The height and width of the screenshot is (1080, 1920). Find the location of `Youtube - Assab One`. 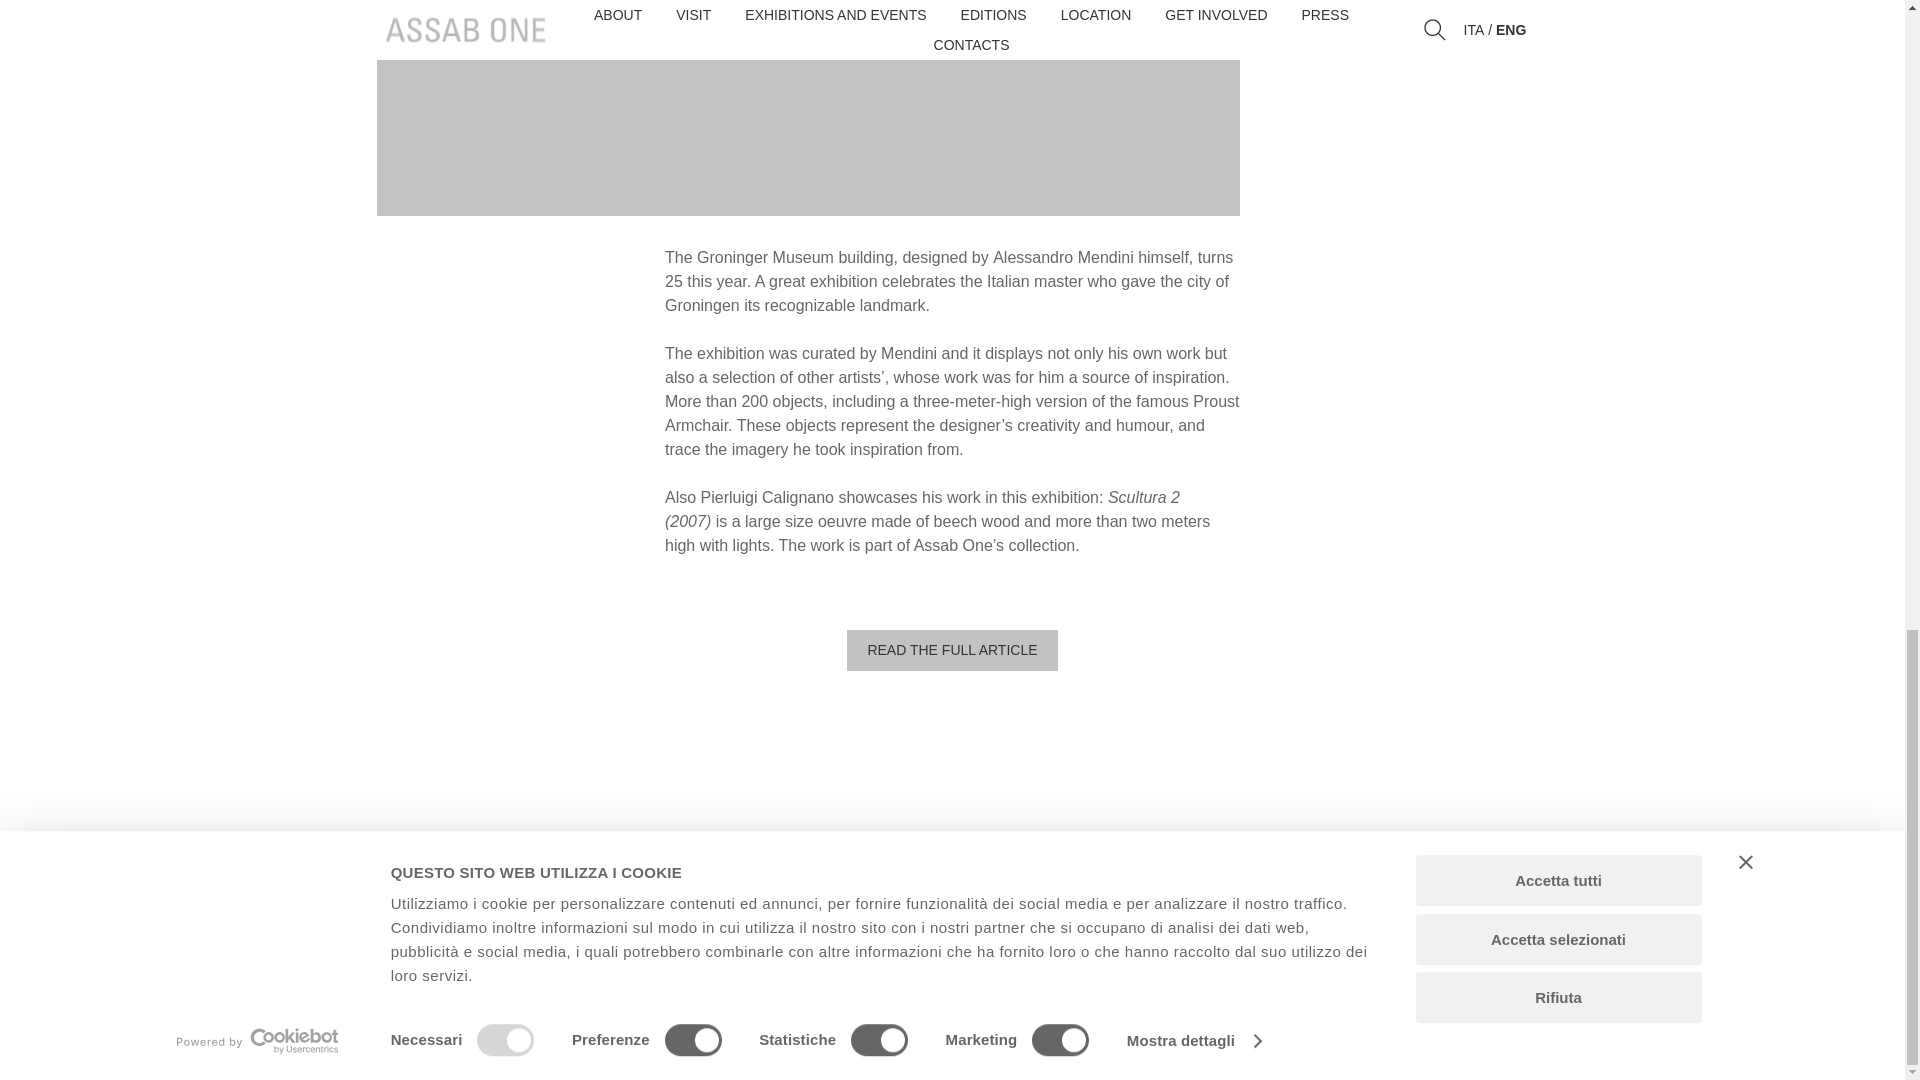

Youtube - Assab One is located at coordinates (1418, 942).